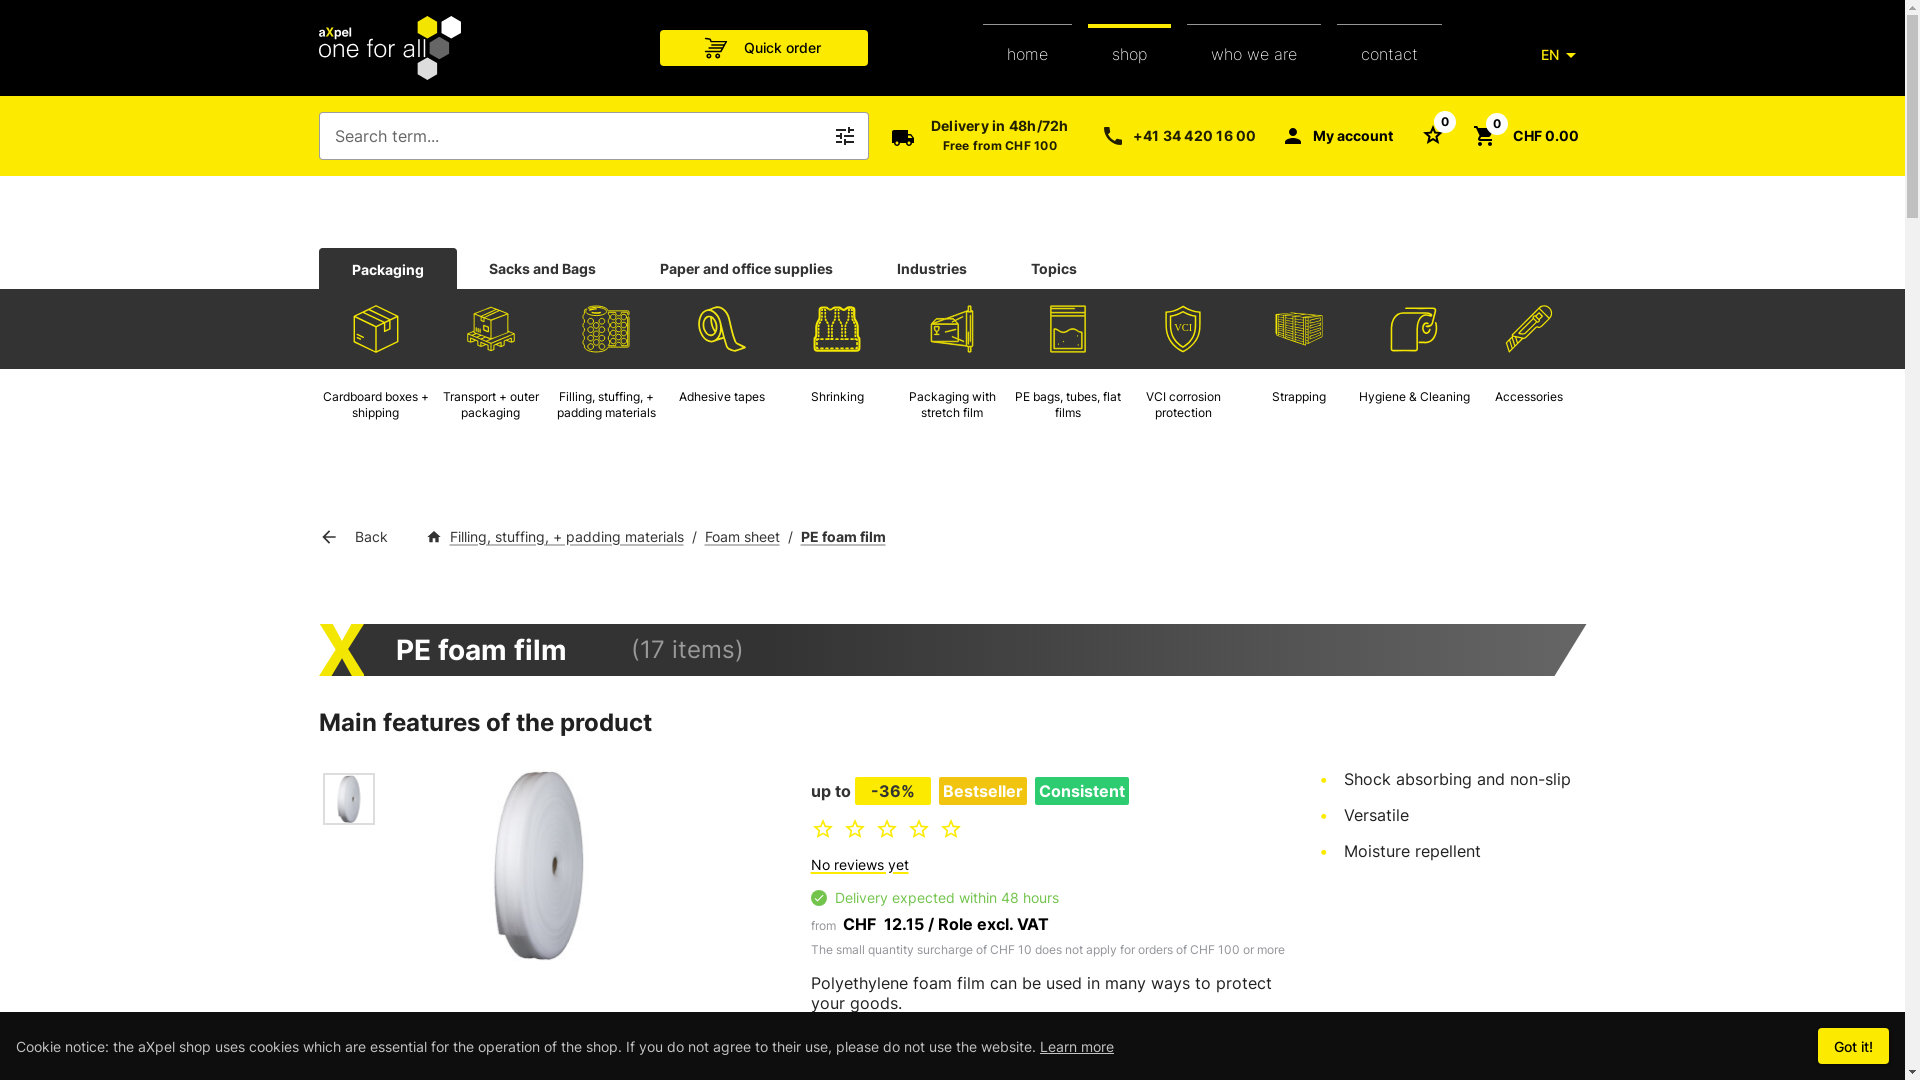 This screenshot has width=1920, height=1080. I want to click on home, so click(1028, 54).